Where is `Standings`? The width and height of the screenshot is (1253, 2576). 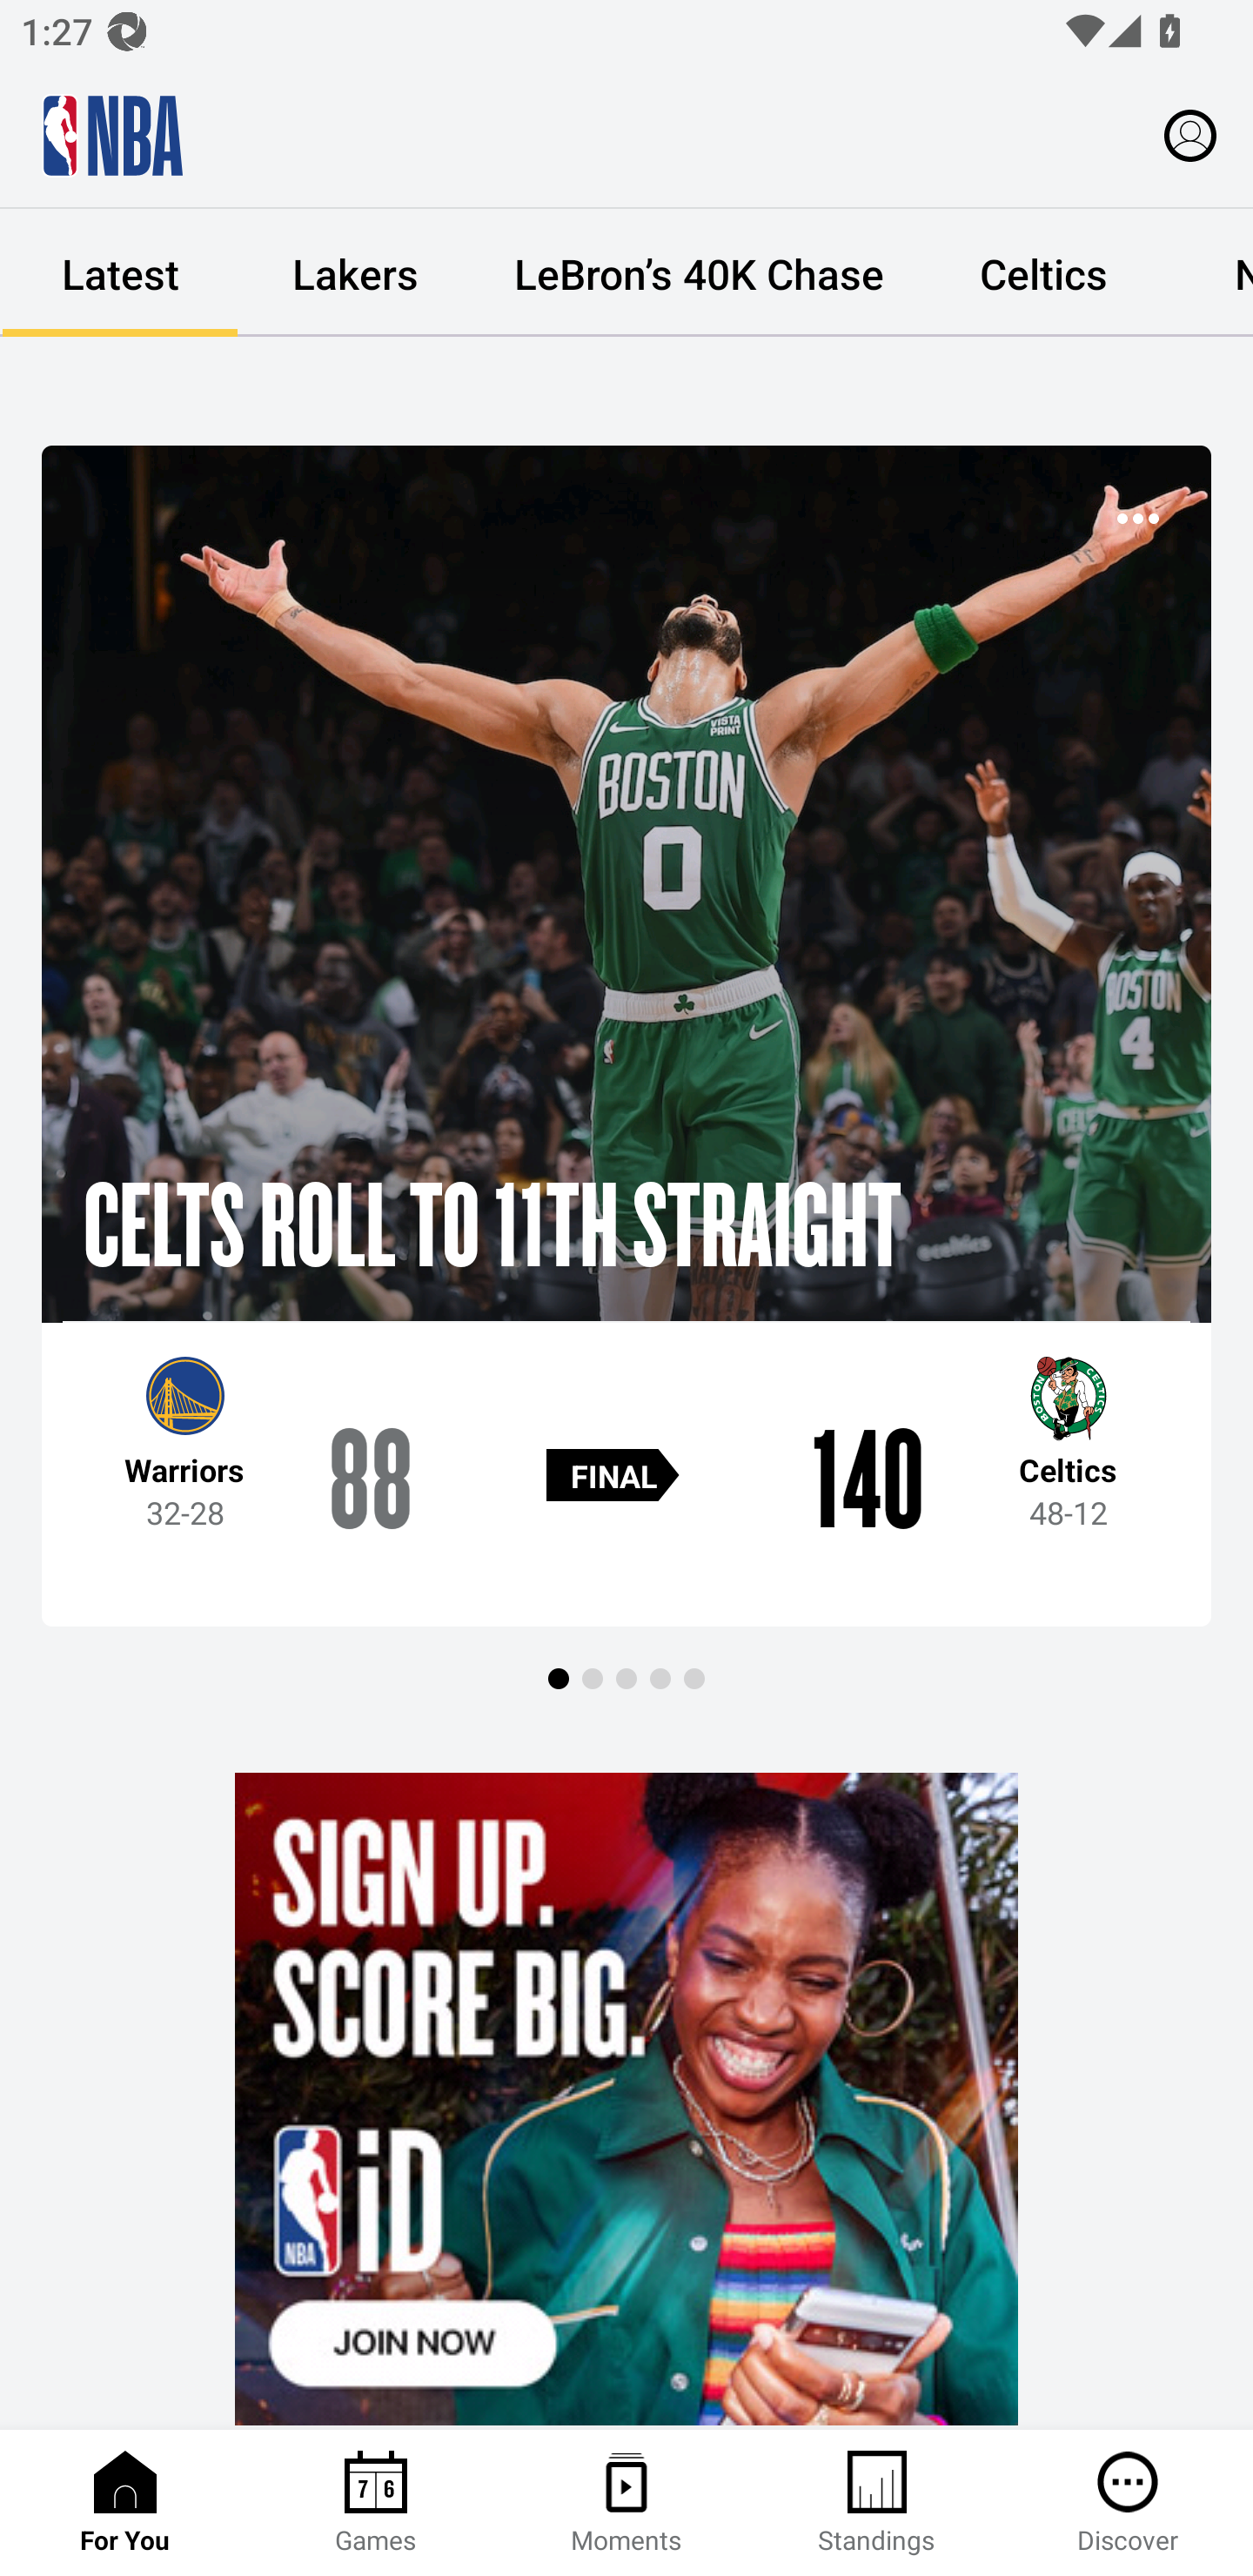 Standings is located at coordinates (877, 2503).